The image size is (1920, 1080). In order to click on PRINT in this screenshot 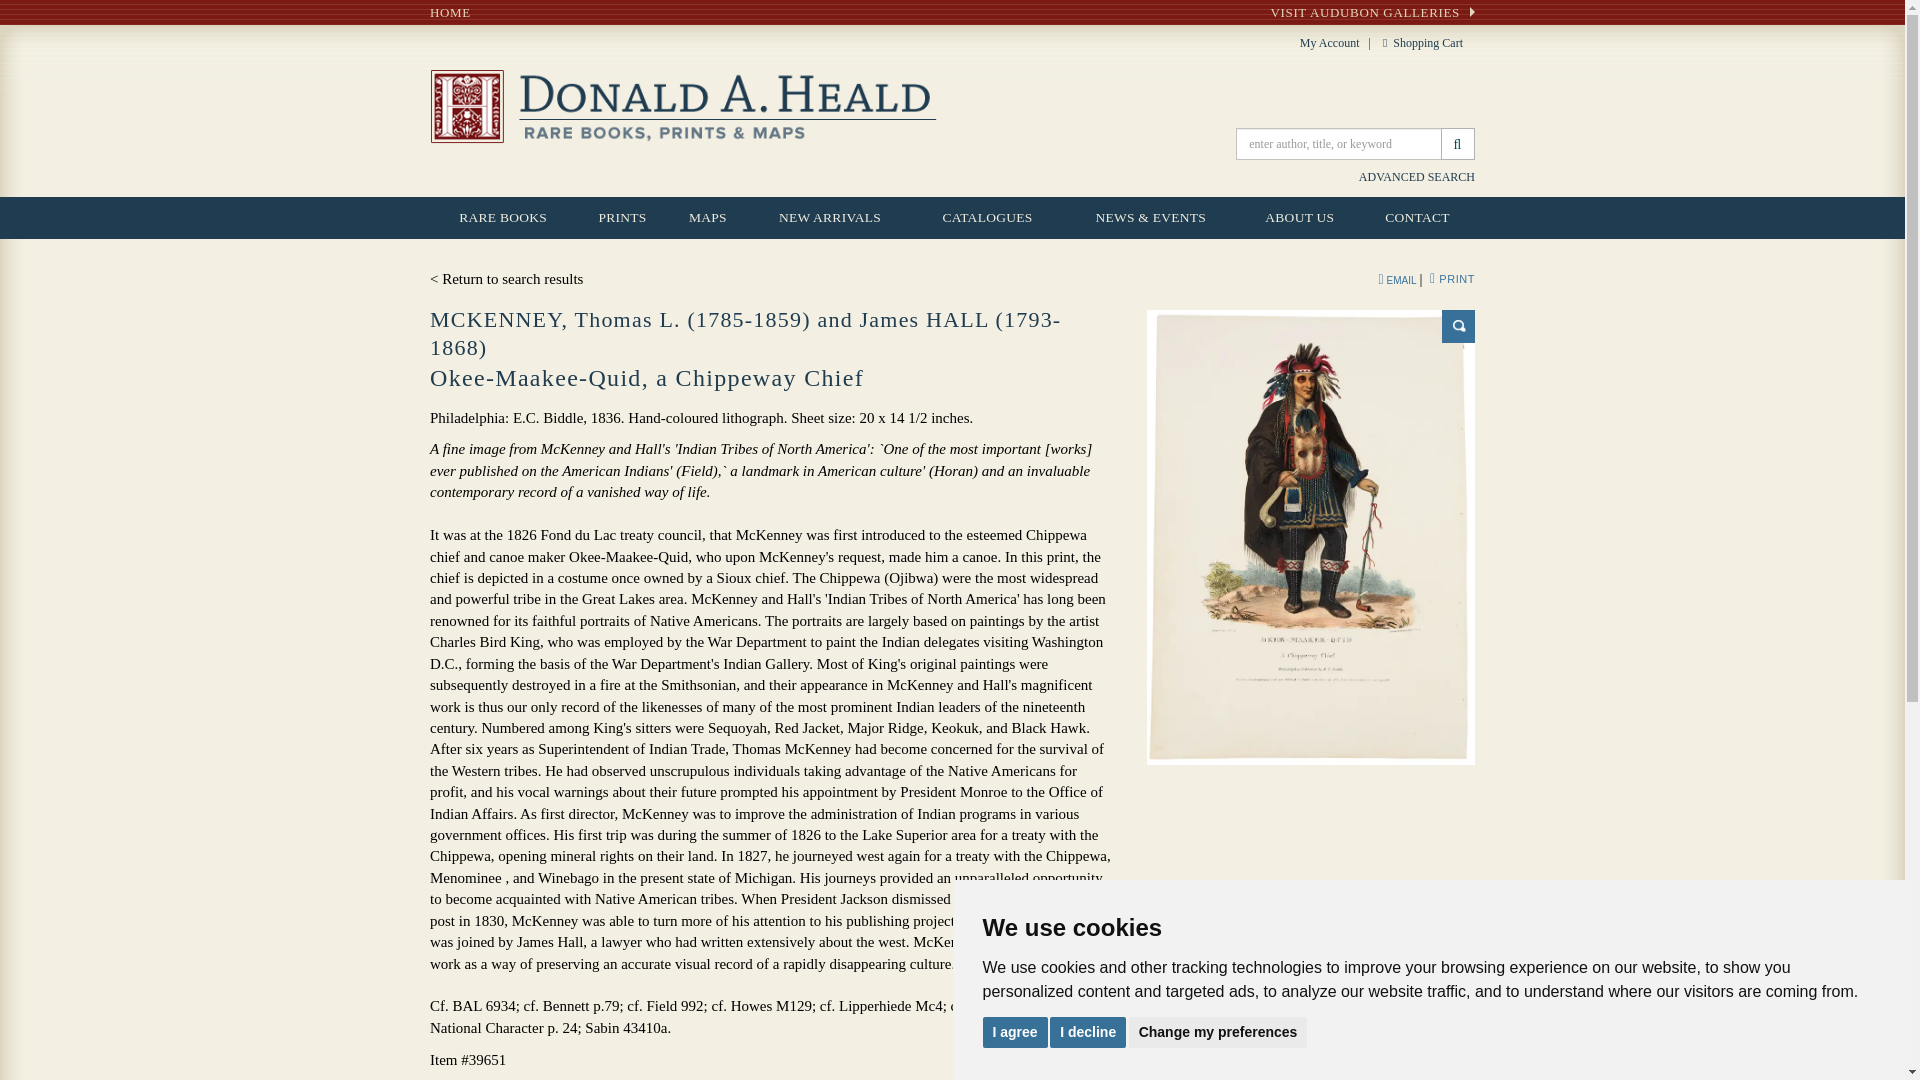, I will do `click(1452, 280)`.